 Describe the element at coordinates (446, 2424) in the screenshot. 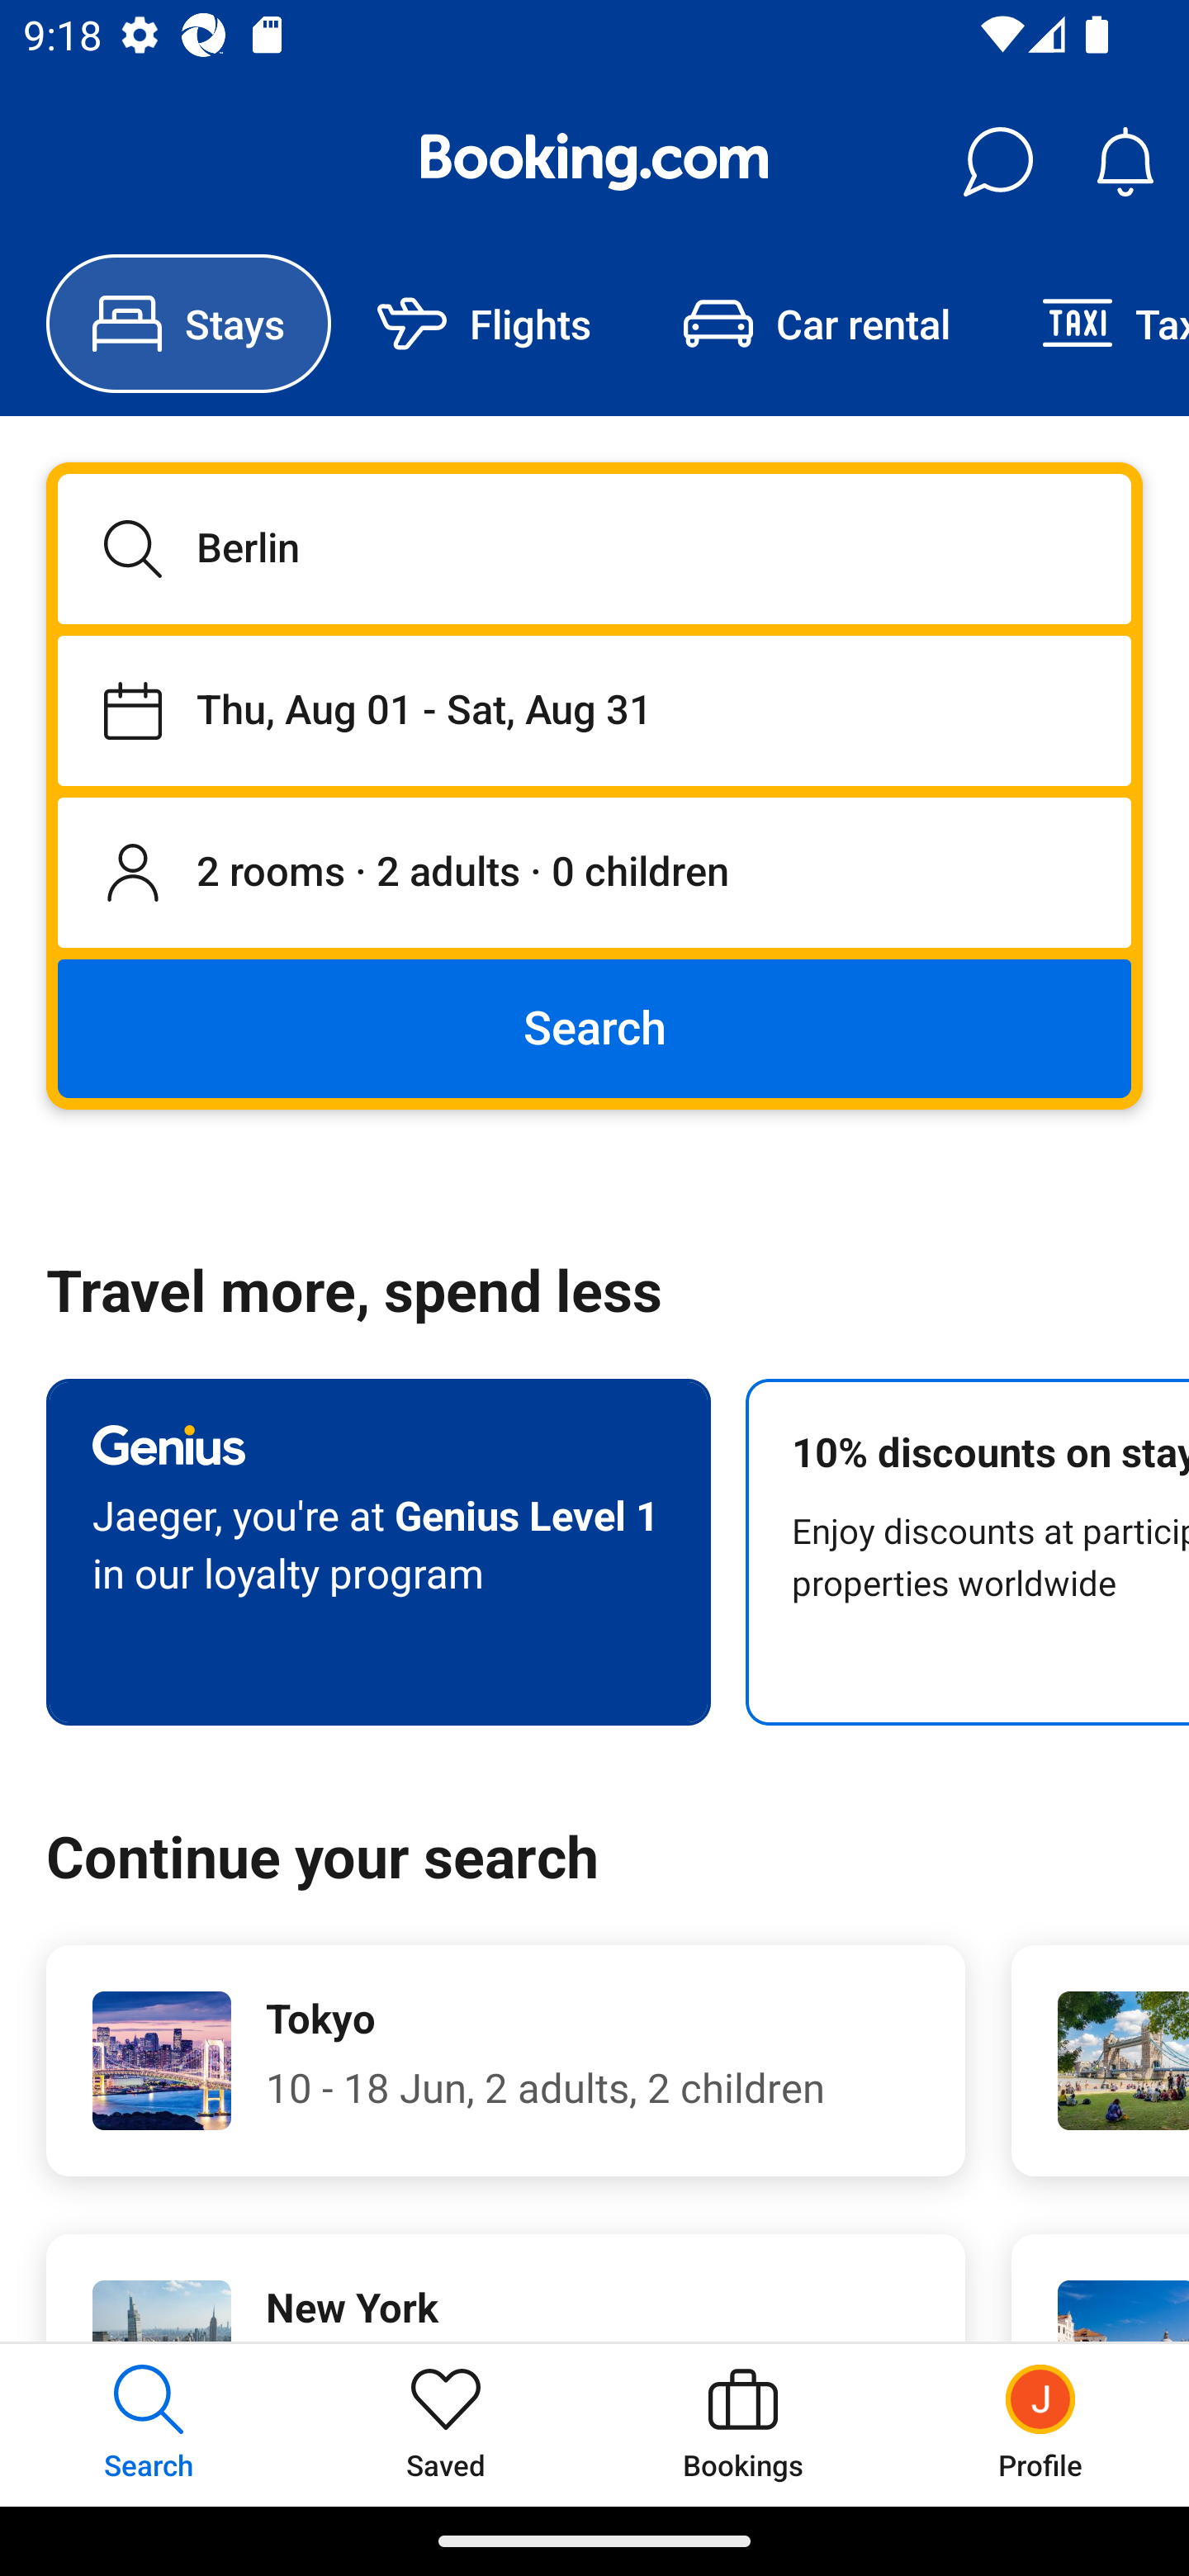

I see `Saved` at that location.